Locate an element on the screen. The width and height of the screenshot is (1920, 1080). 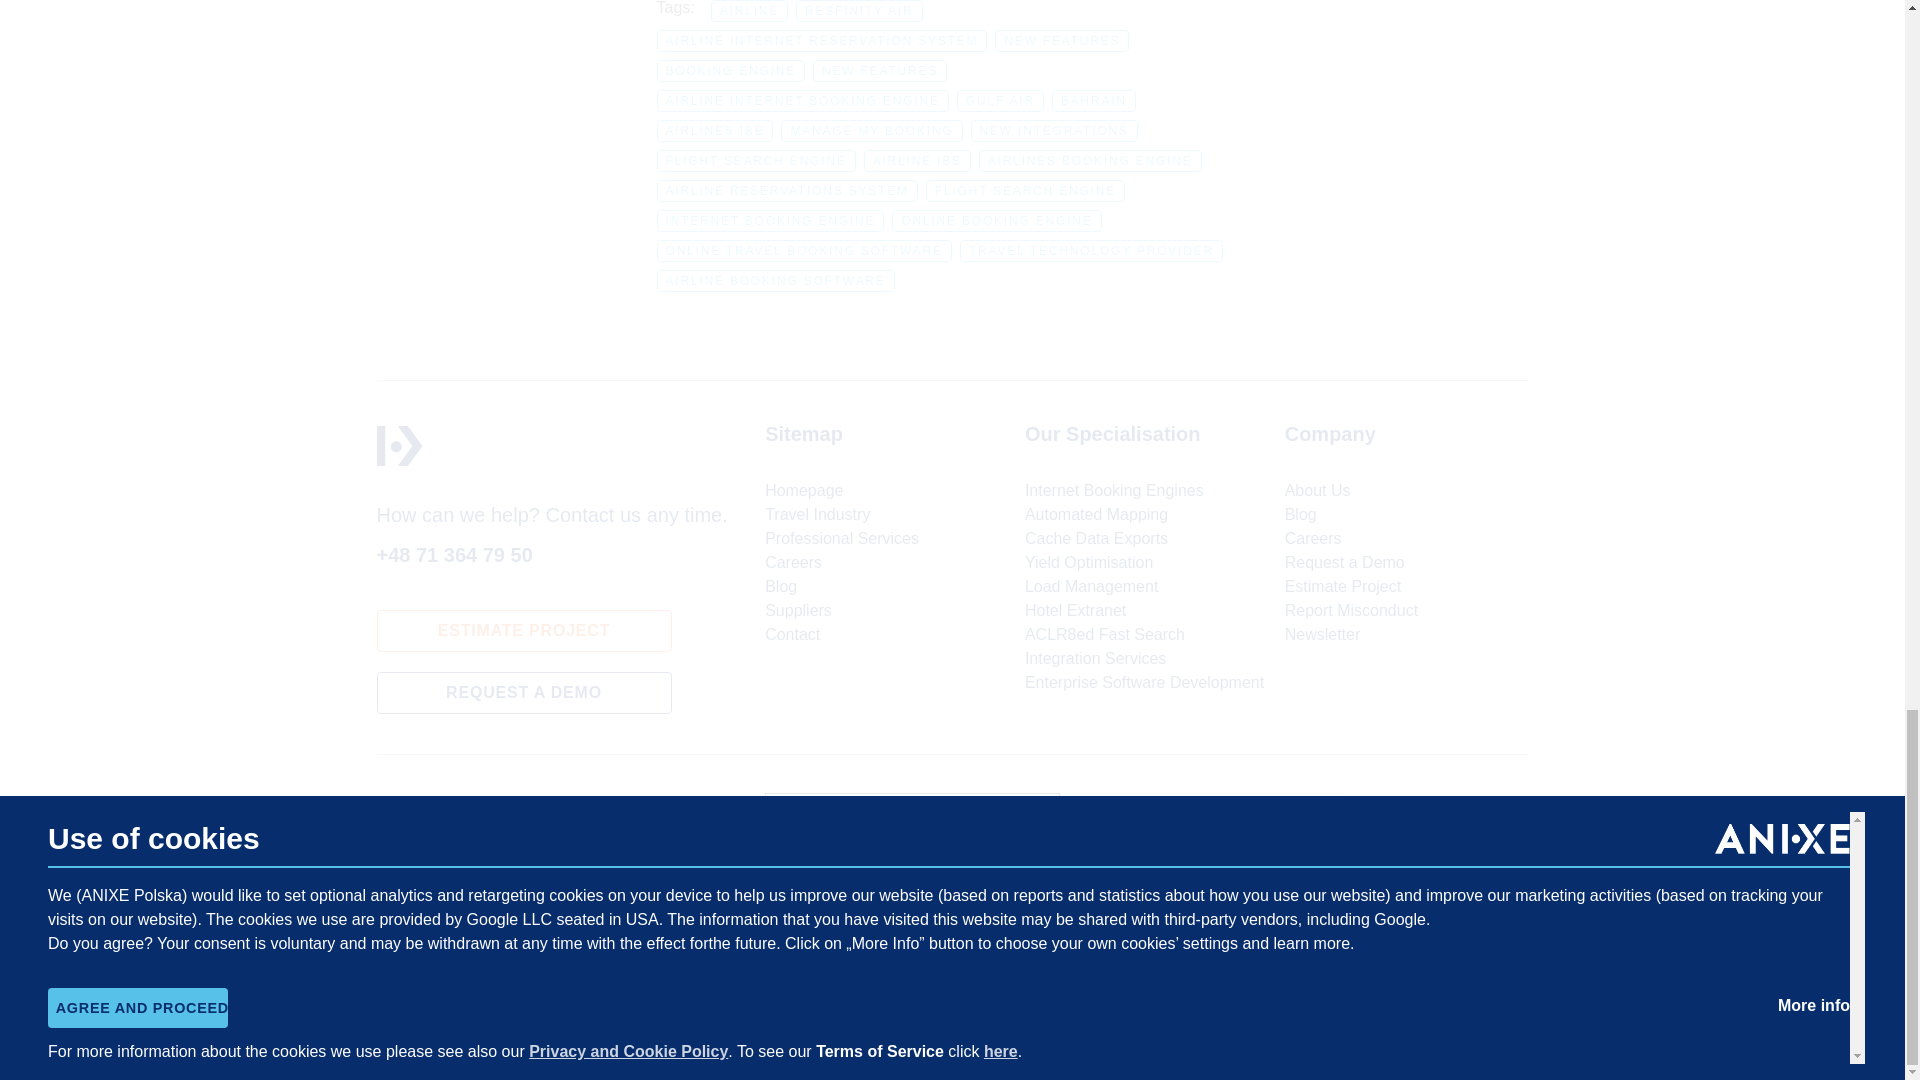
AIRLINE IBE is located at coordinates (918, 160).